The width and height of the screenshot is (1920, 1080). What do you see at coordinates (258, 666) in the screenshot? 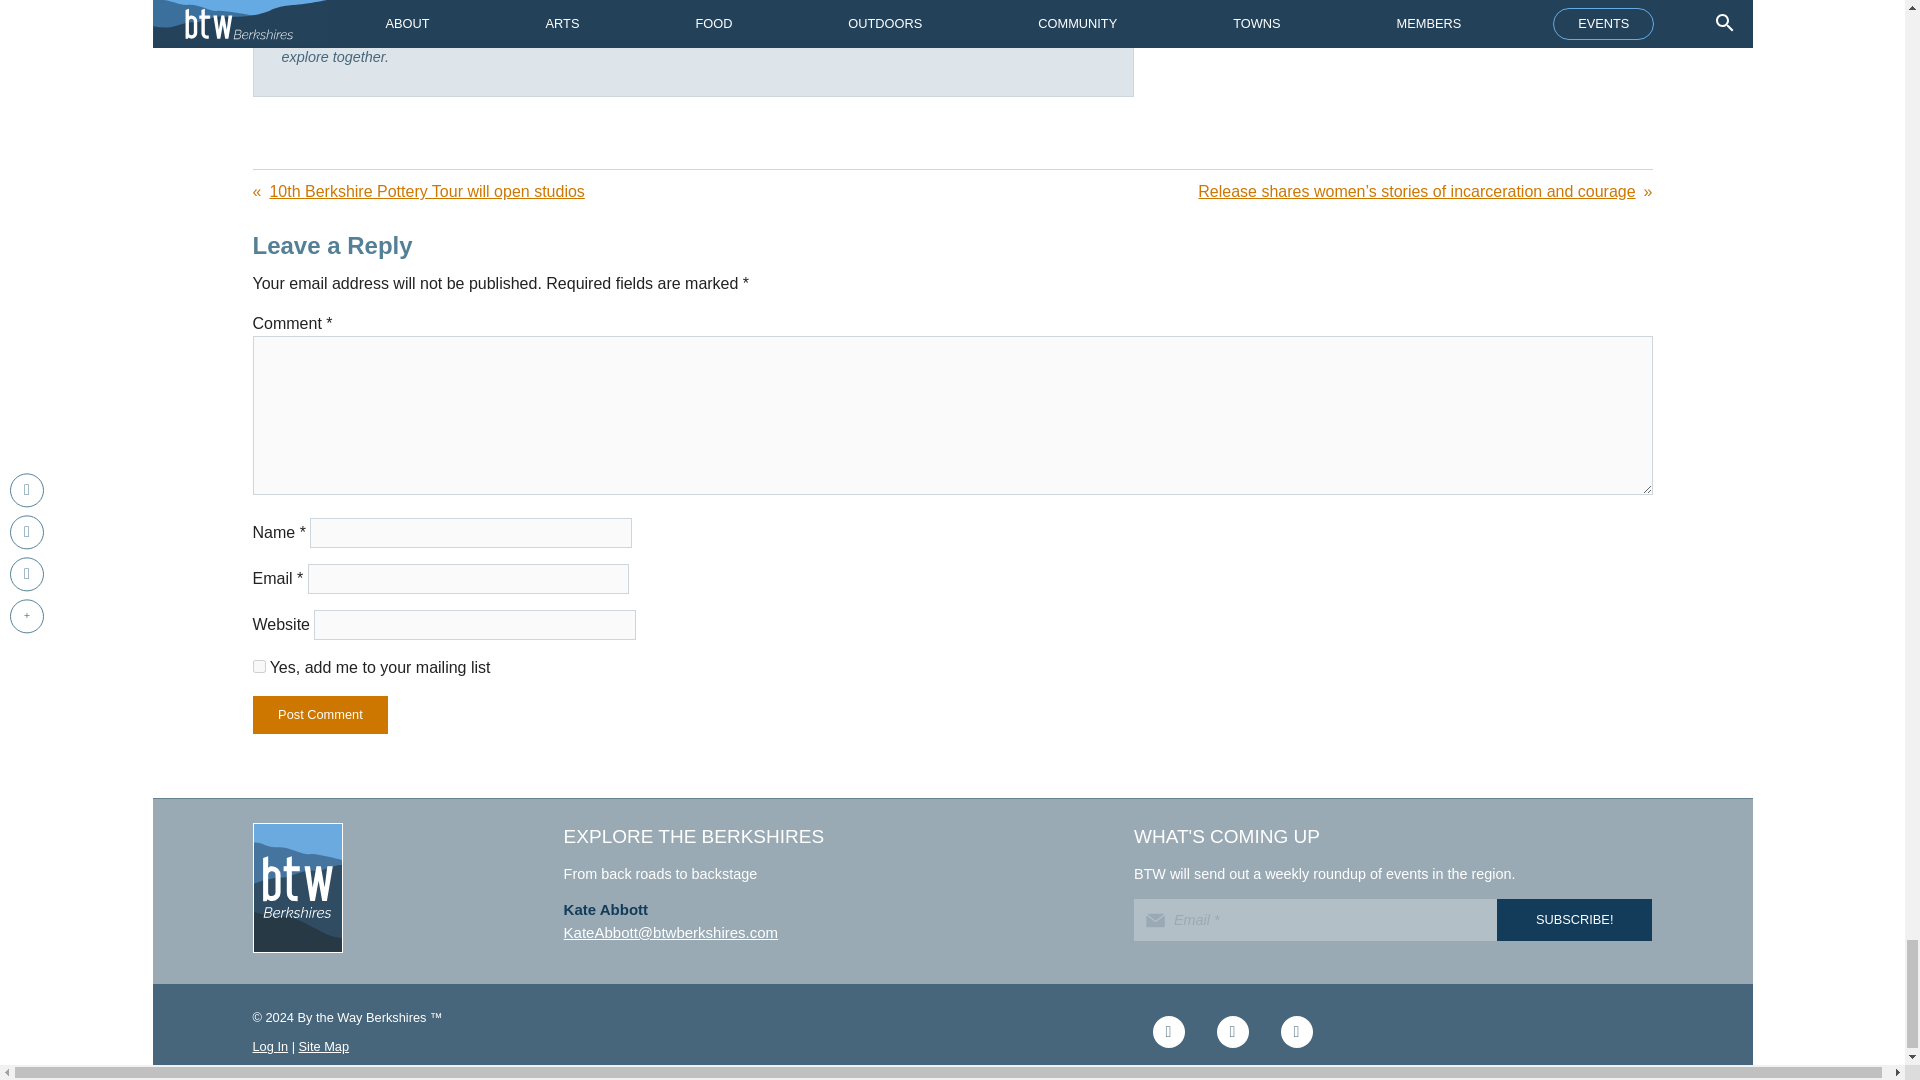
I see `1` at bounding box center [258, 666].